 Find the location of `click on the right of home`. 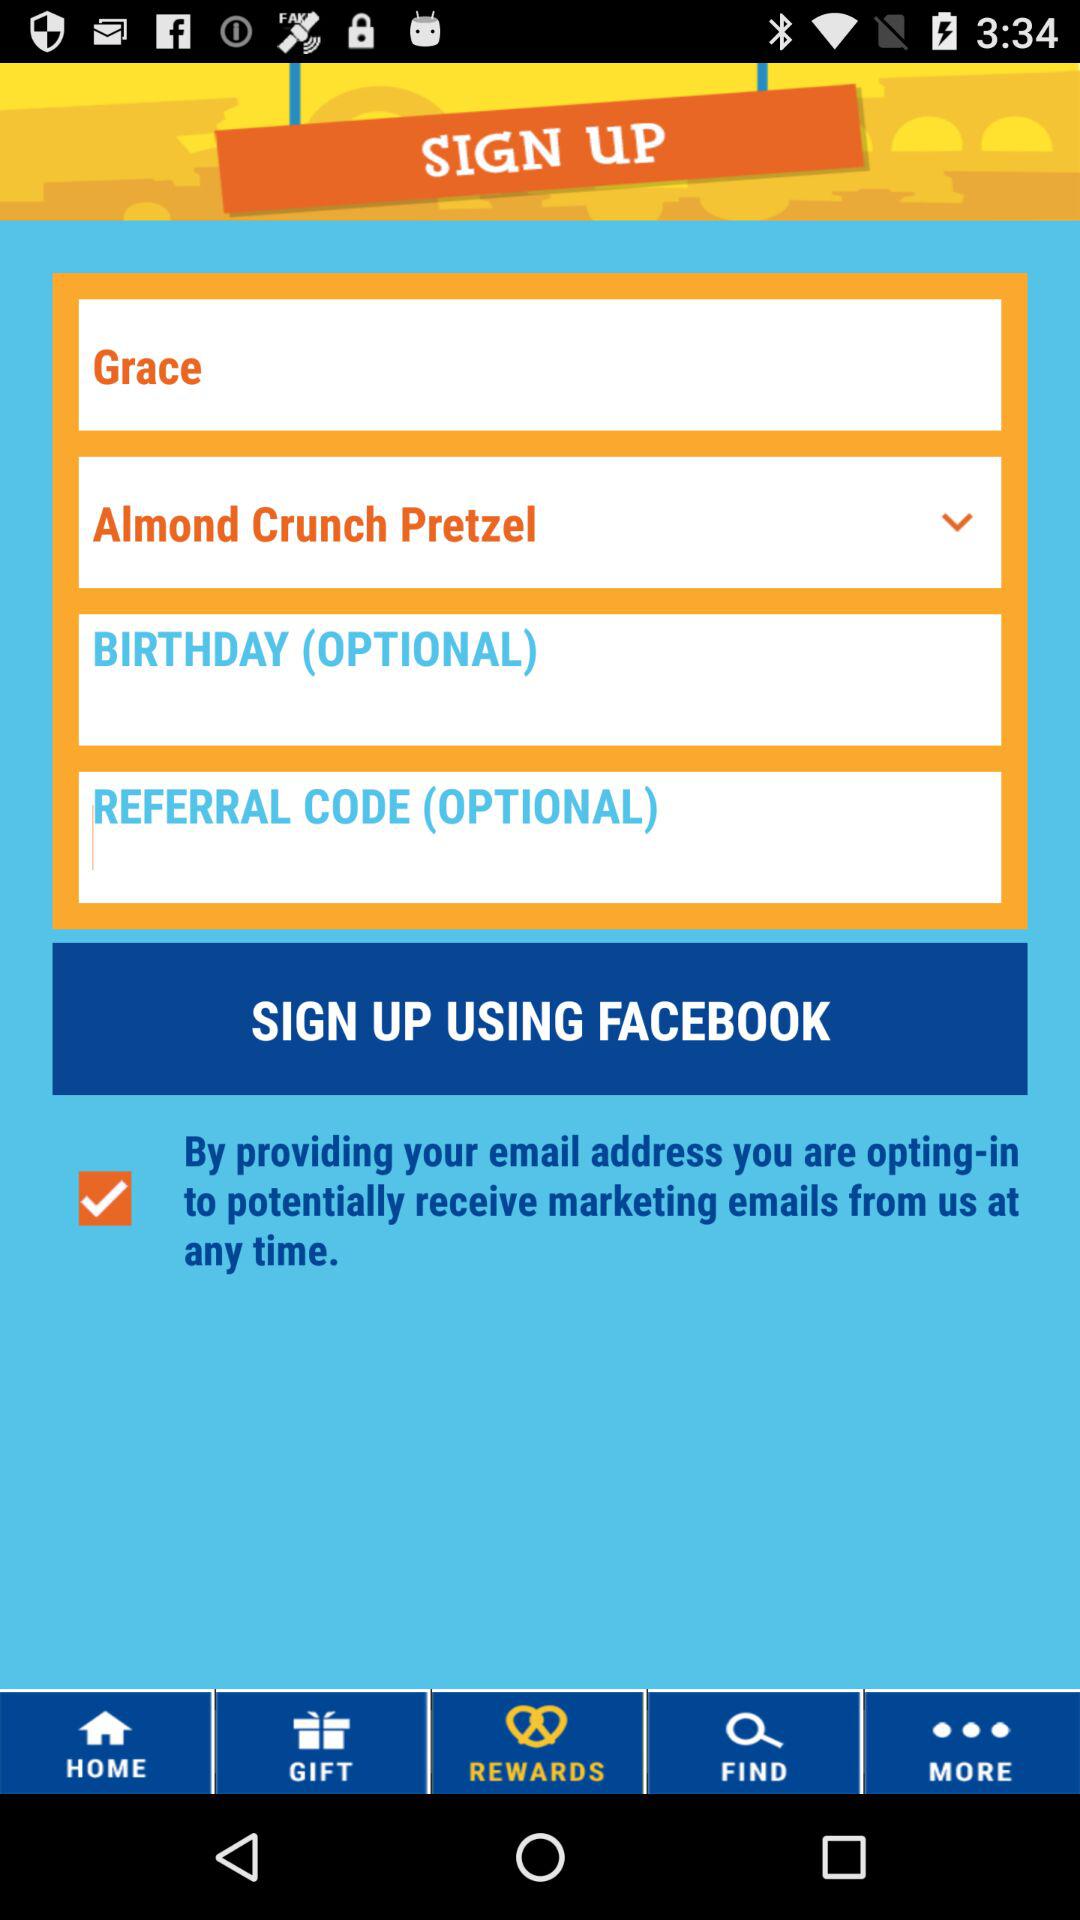

click on the right of home is located at coordinates (322, 1742).